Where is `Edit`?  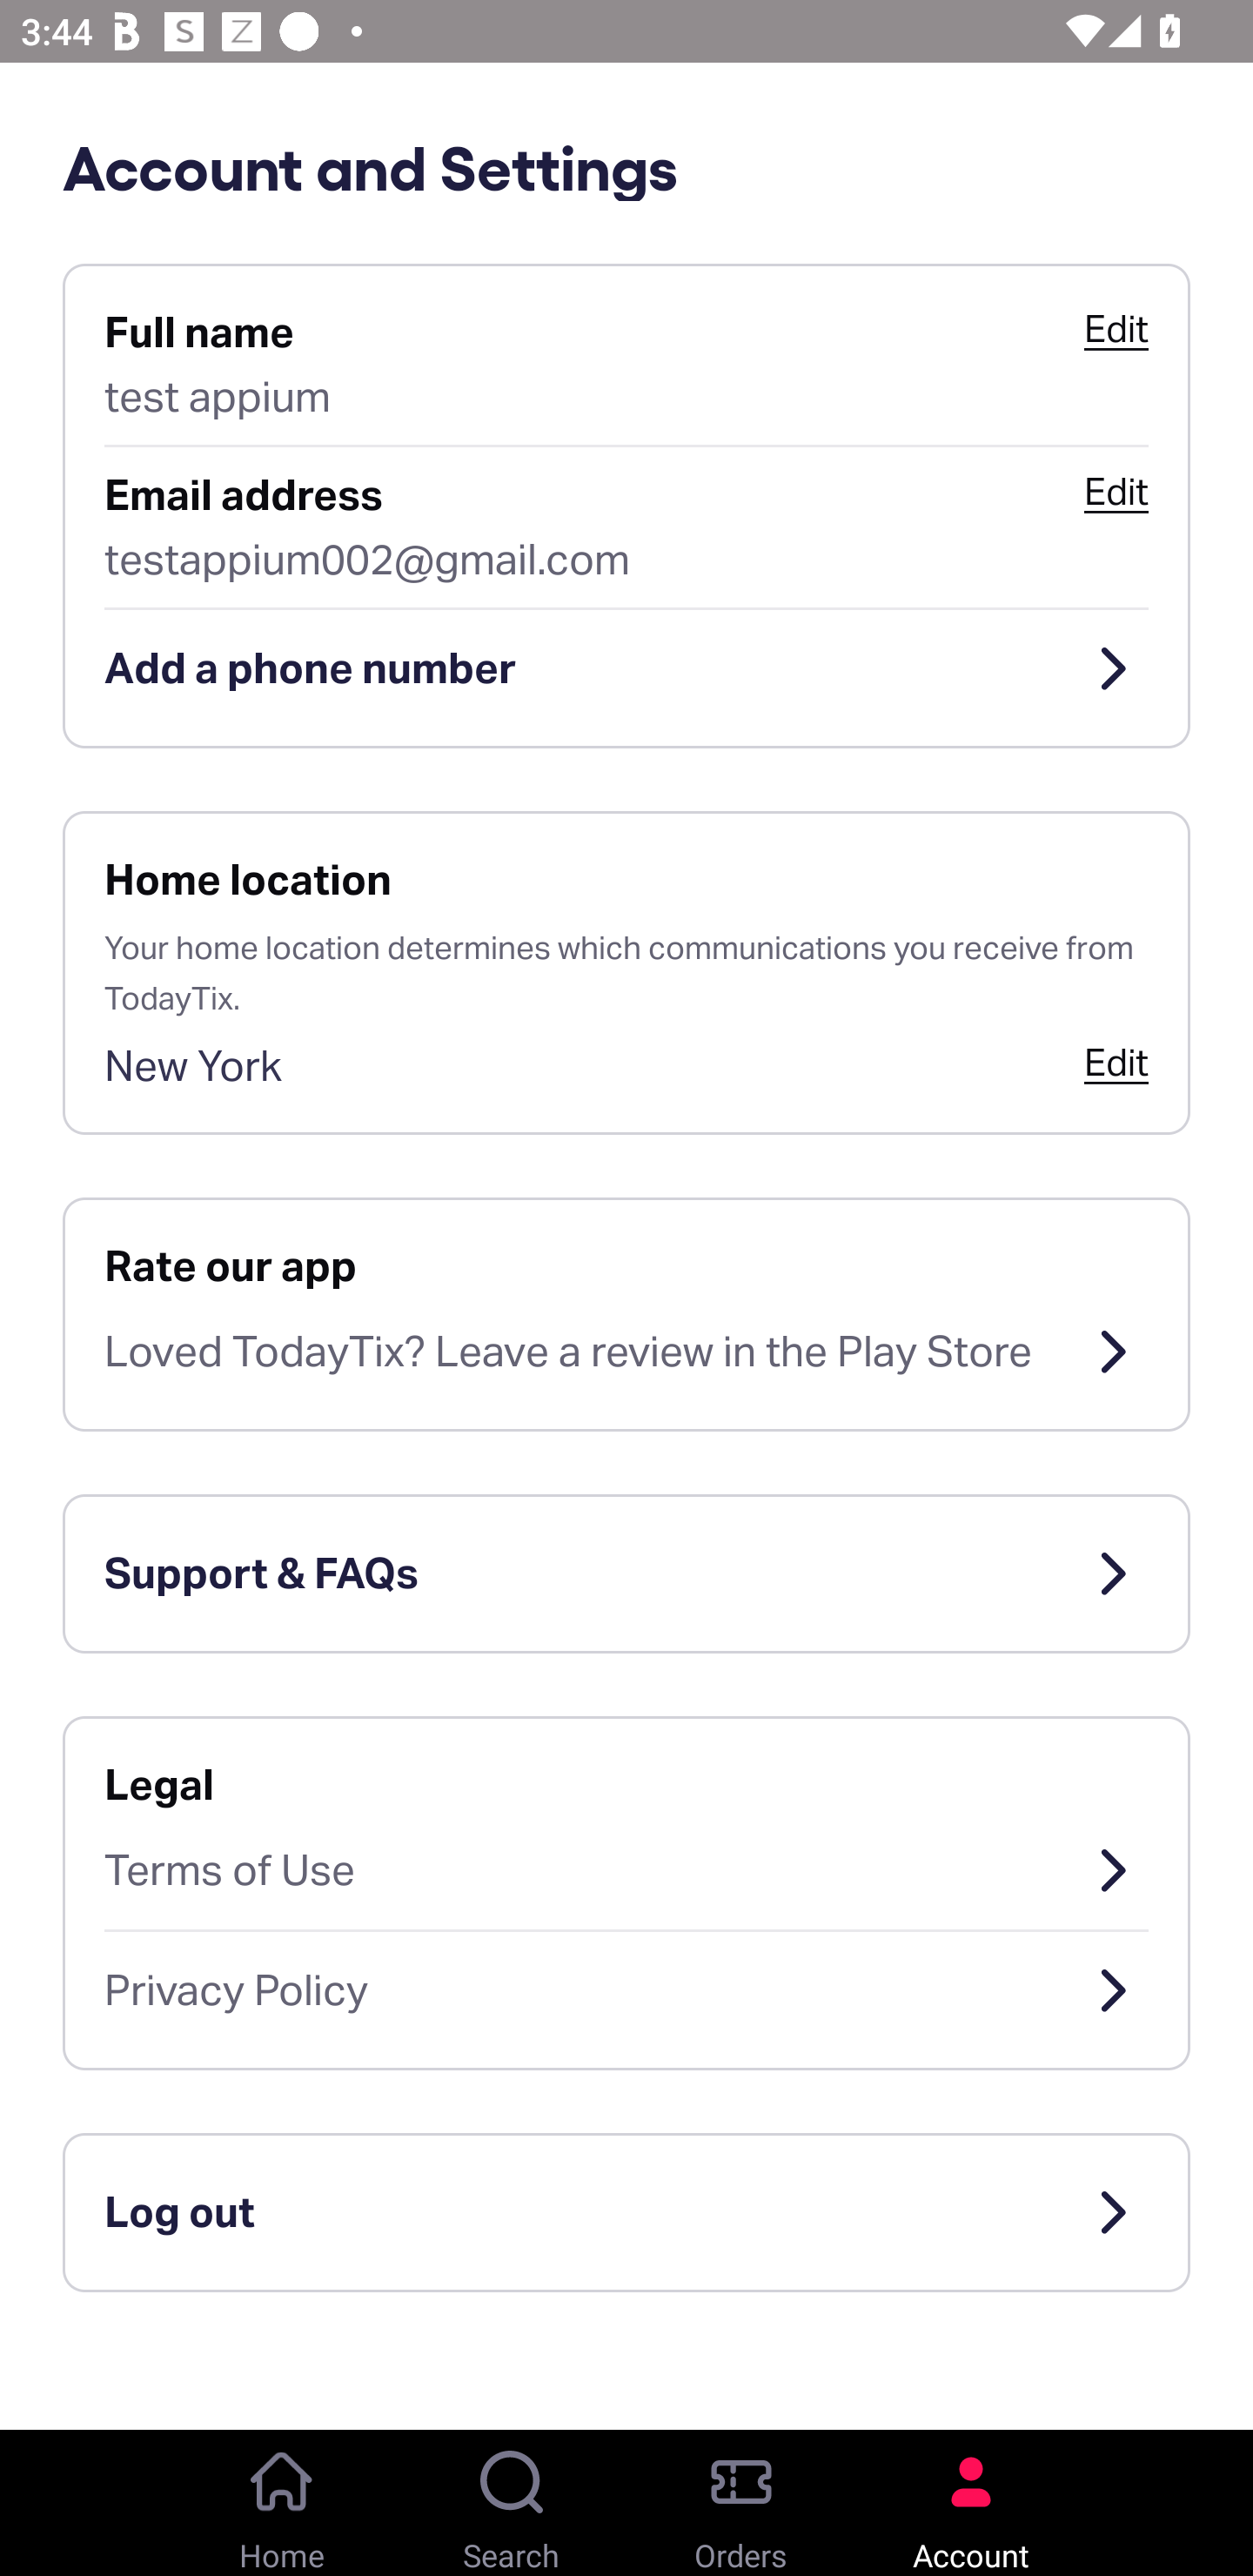 Edit is located at coordinates (1116, 492).